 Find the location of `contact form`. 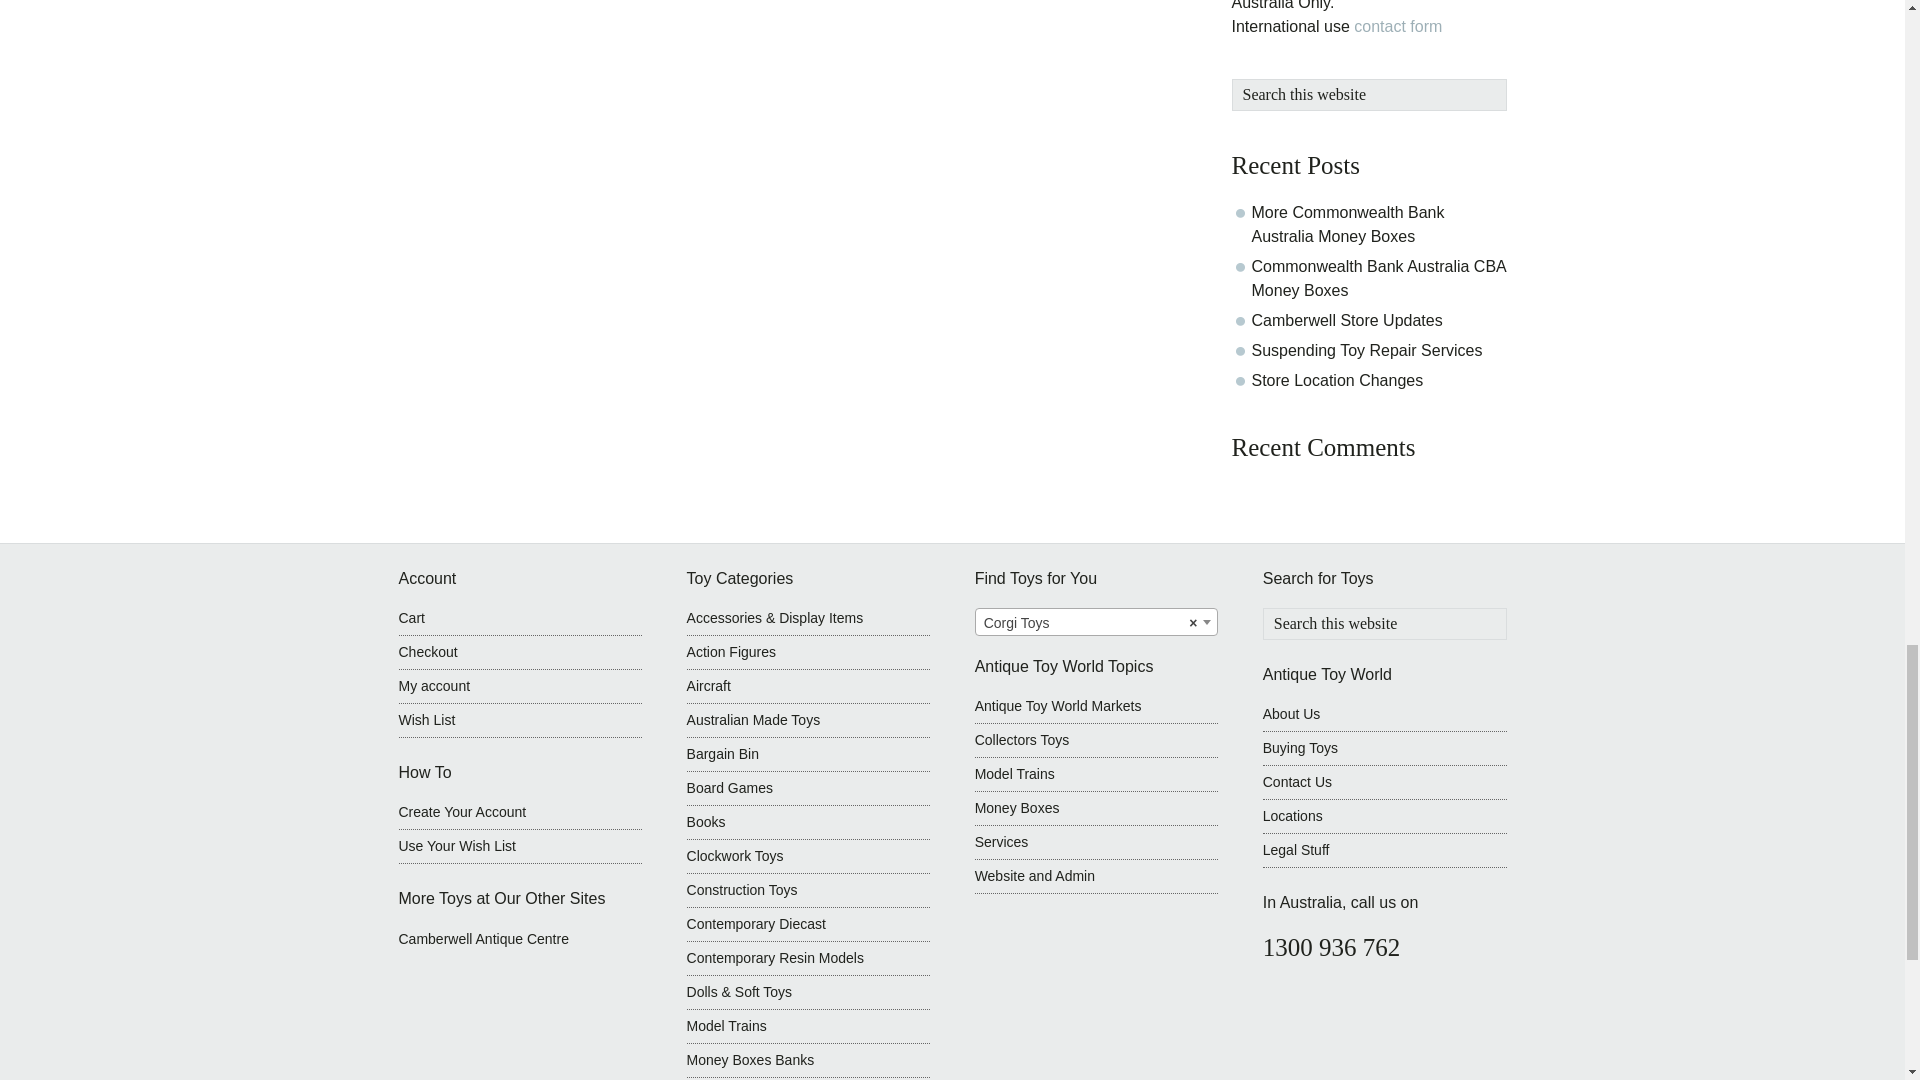

contact form is located at coordinates (1397, 26).